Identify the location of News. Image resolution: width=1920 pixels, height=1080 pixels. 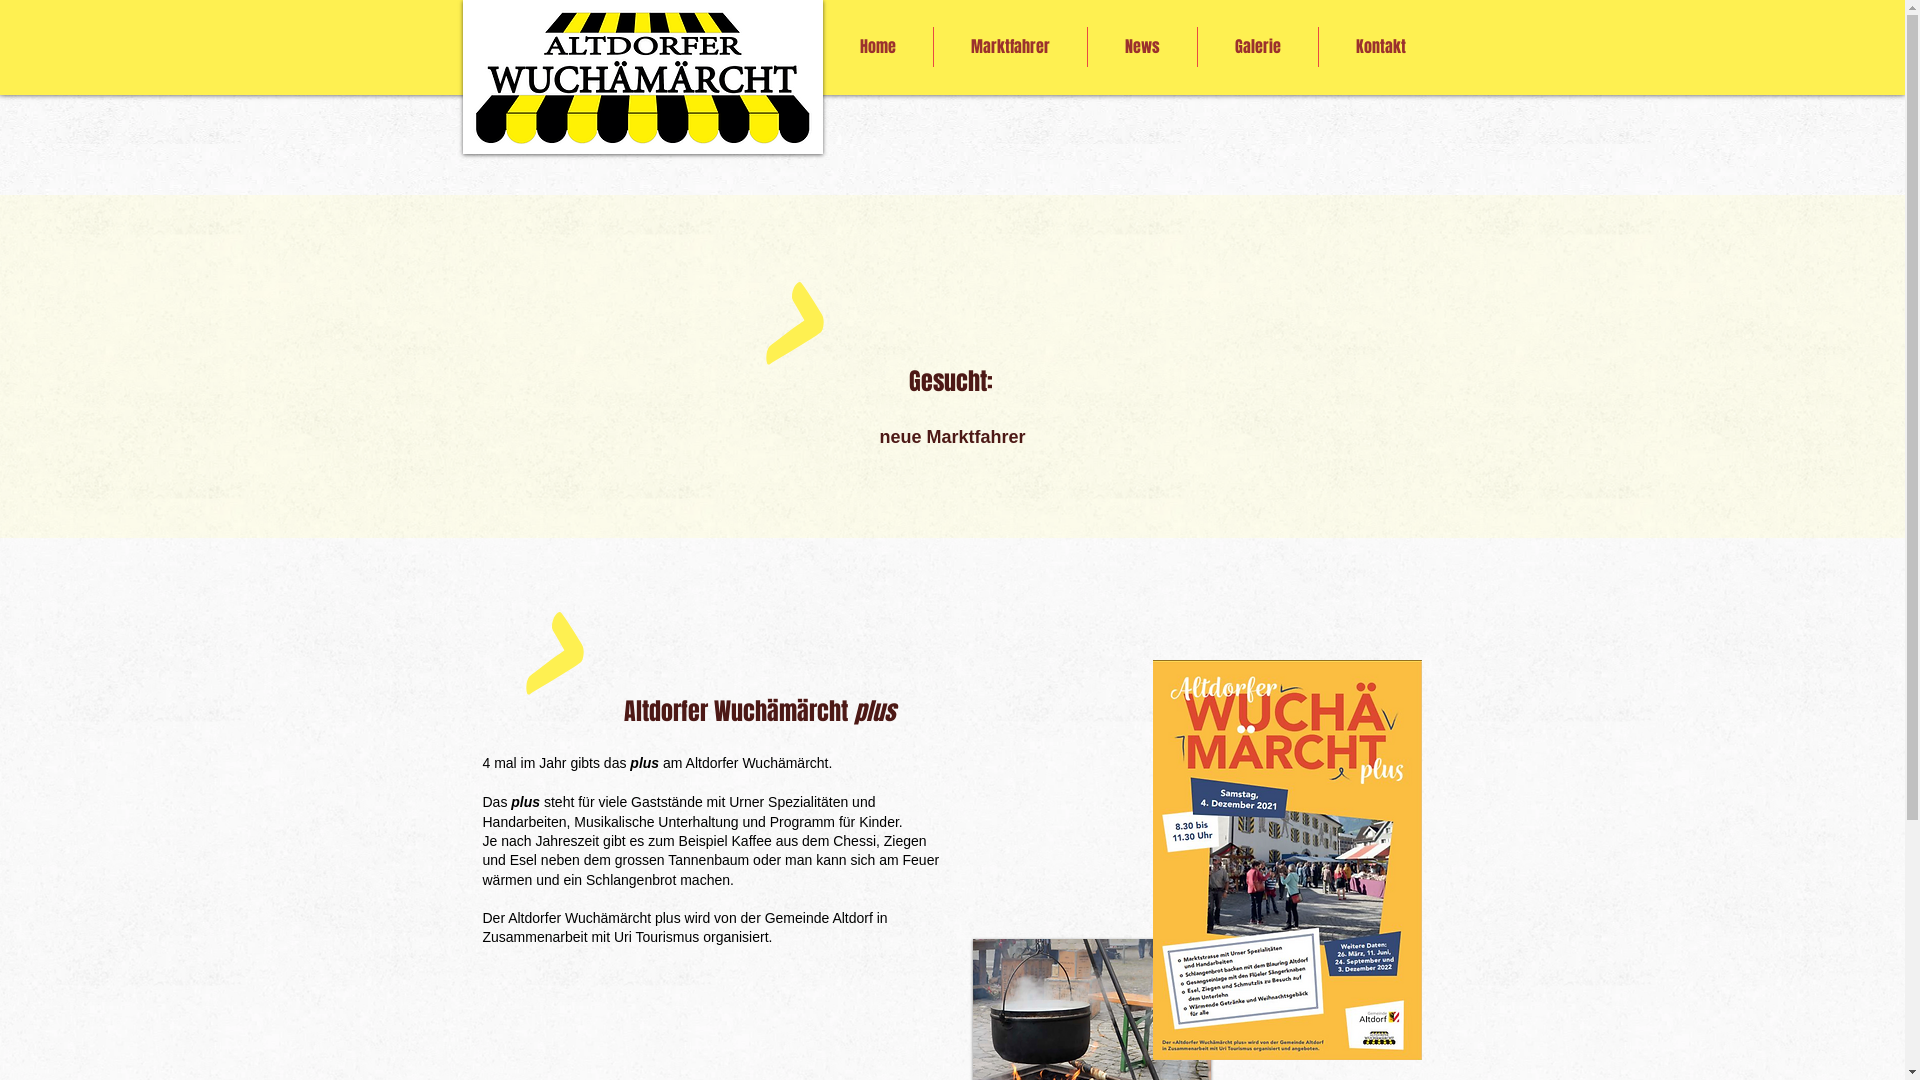
(1142, 47).